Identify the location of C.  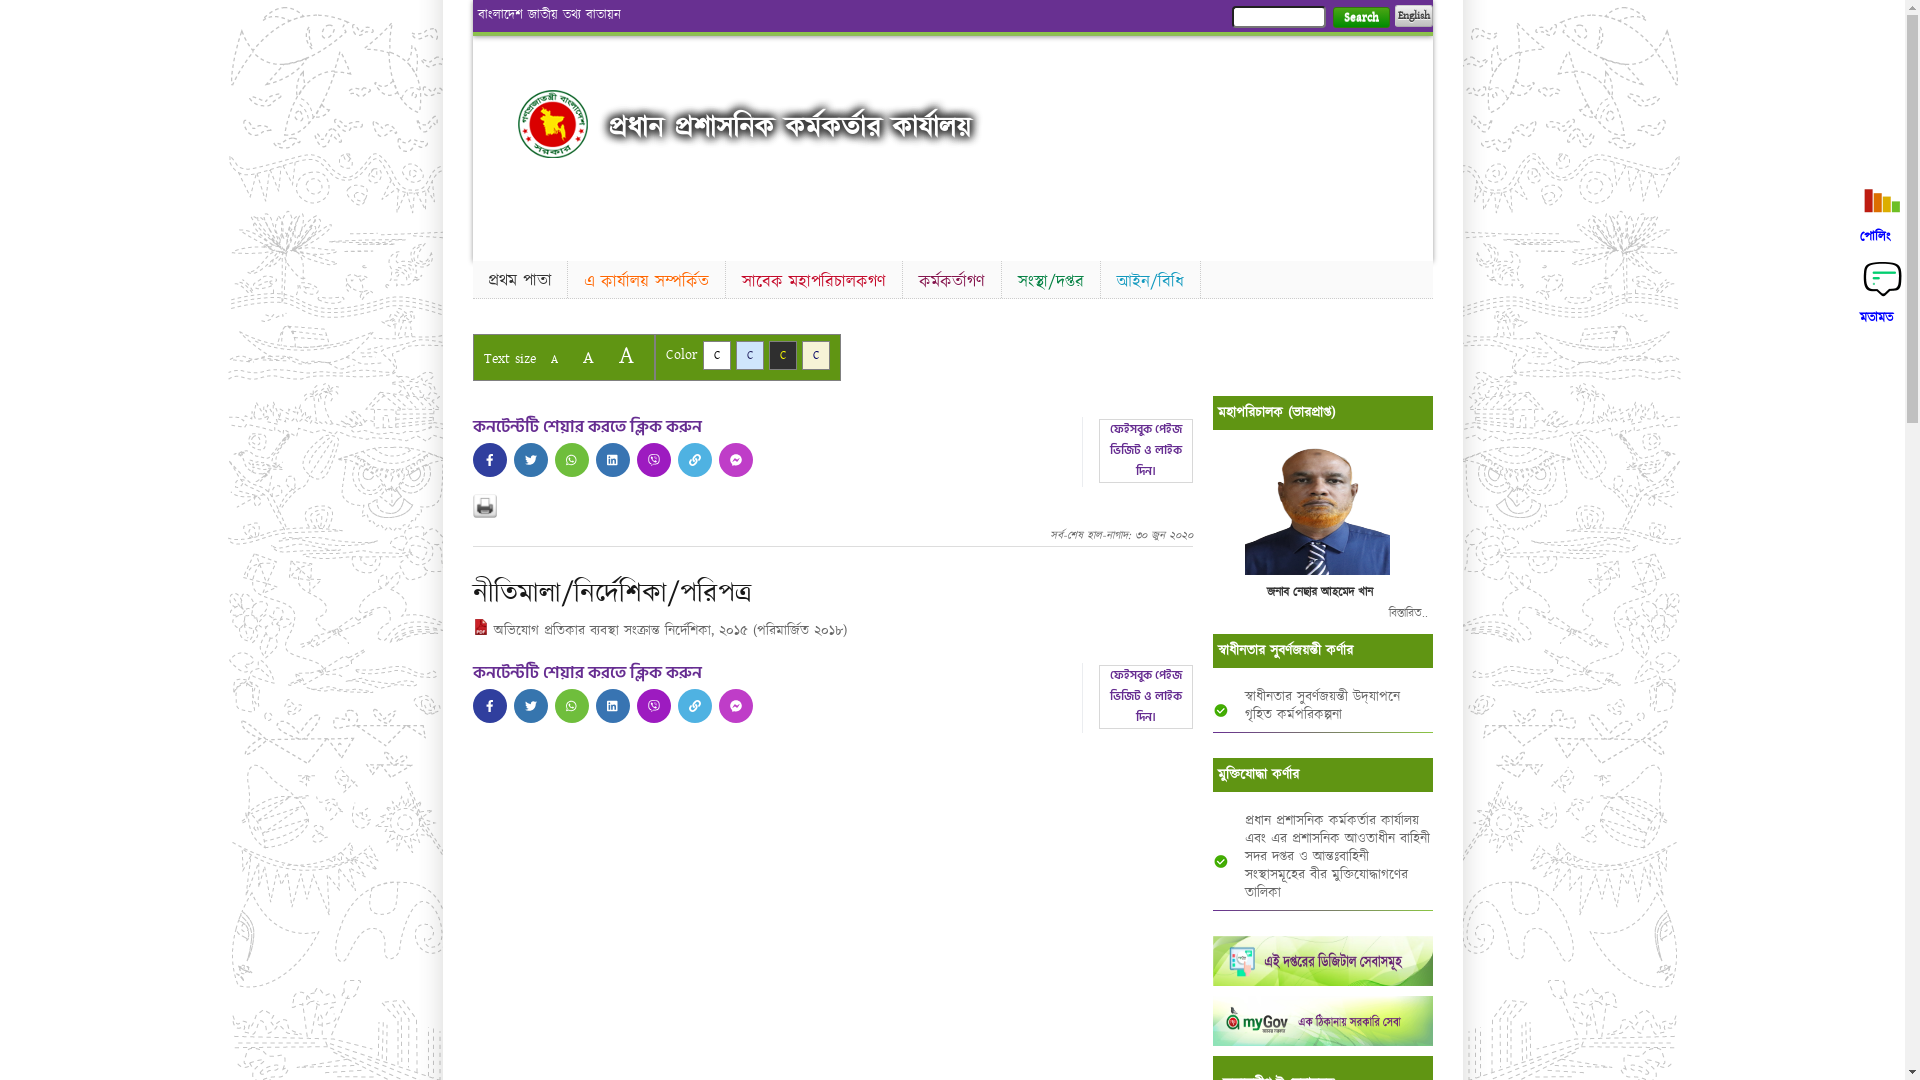
(816, 356).